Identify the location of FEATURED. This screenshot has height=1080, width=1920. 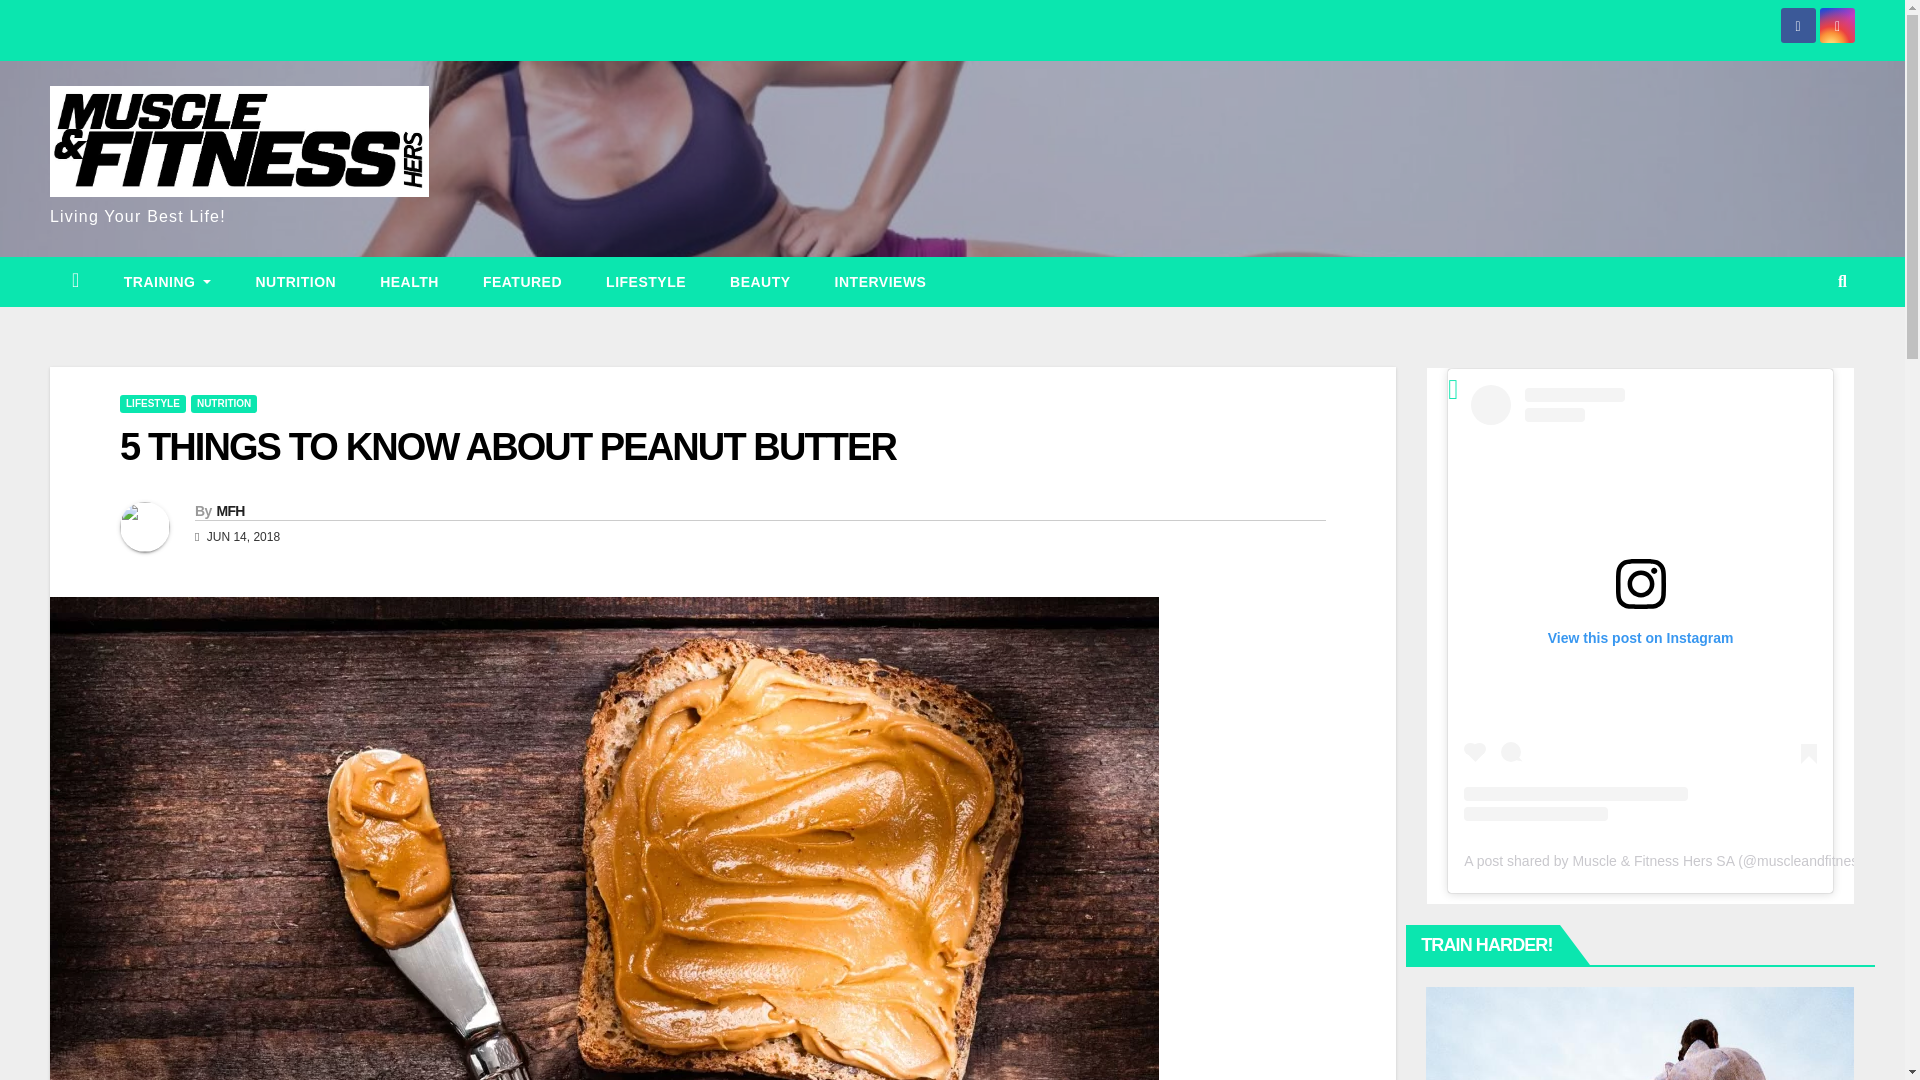
(522, 282).